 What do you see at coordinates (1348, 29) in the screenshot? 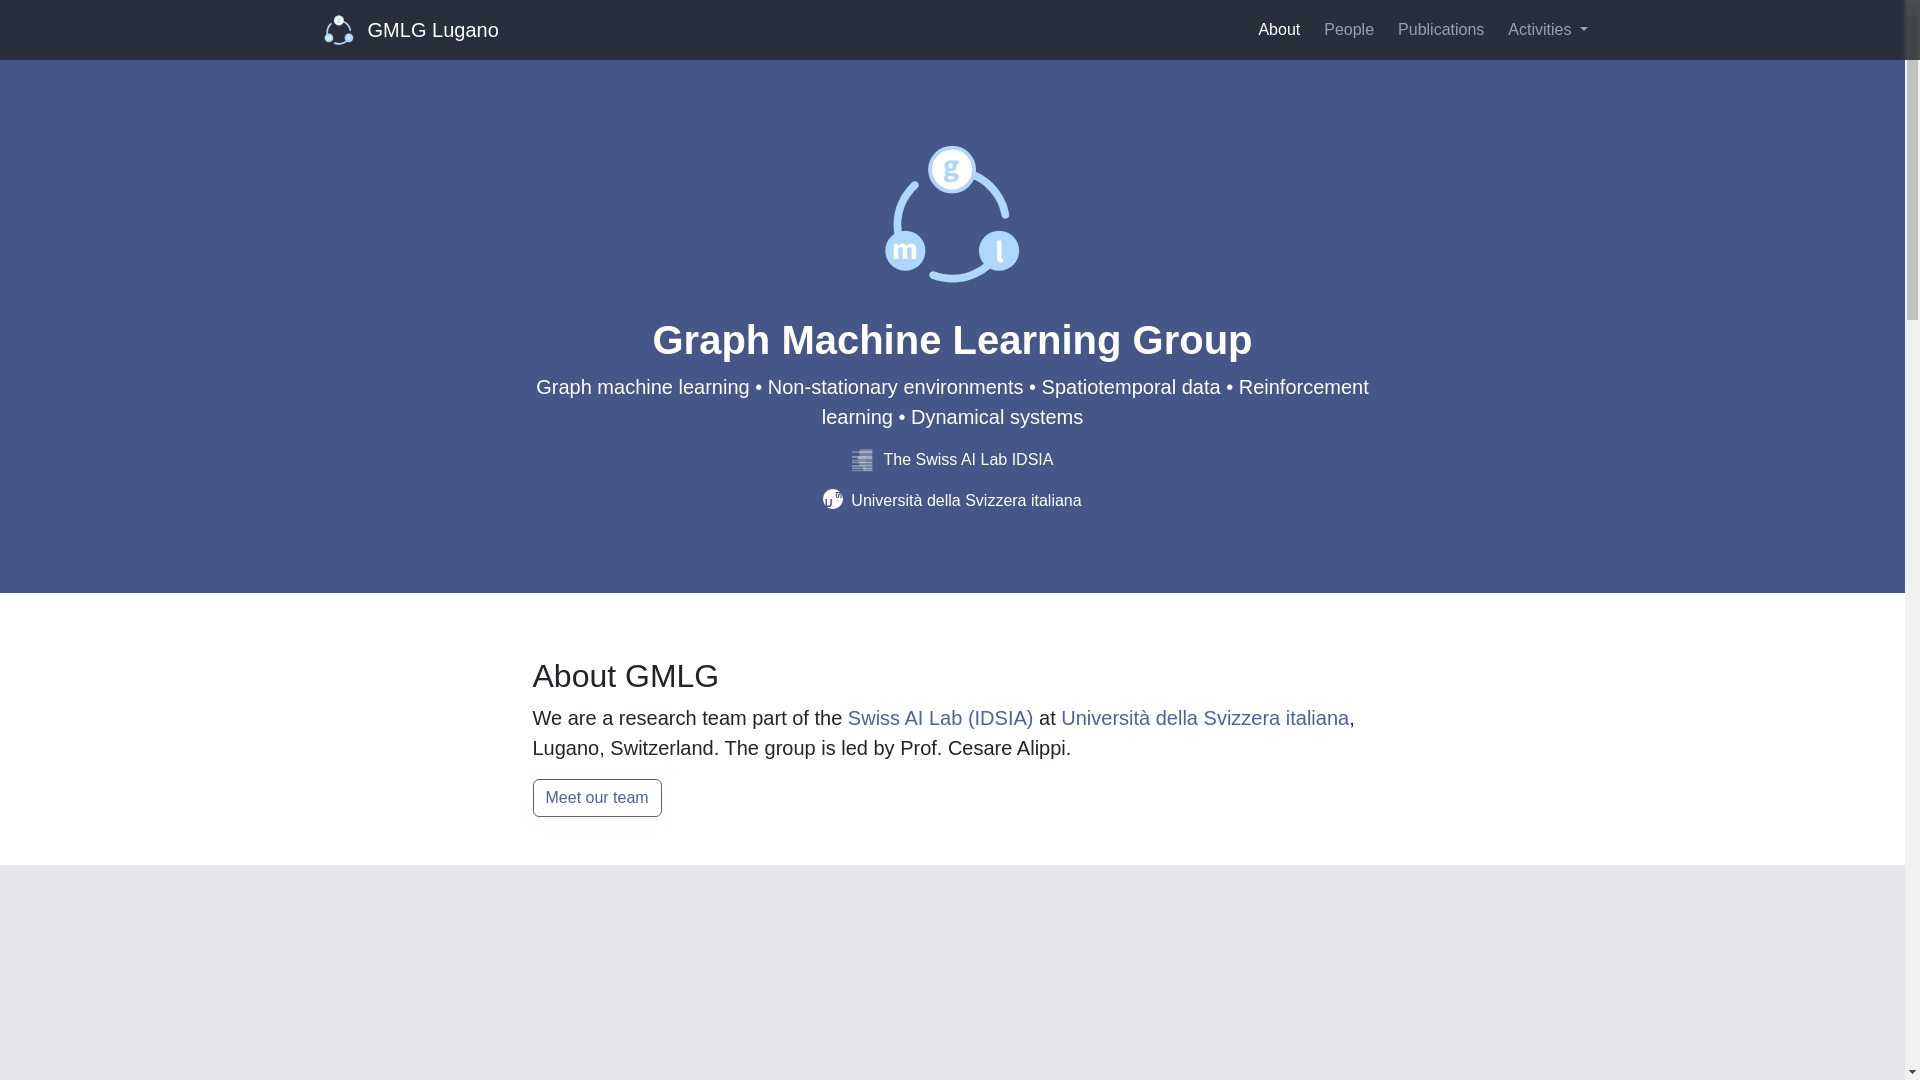
I see `People` at bounding box center [1348, 29].